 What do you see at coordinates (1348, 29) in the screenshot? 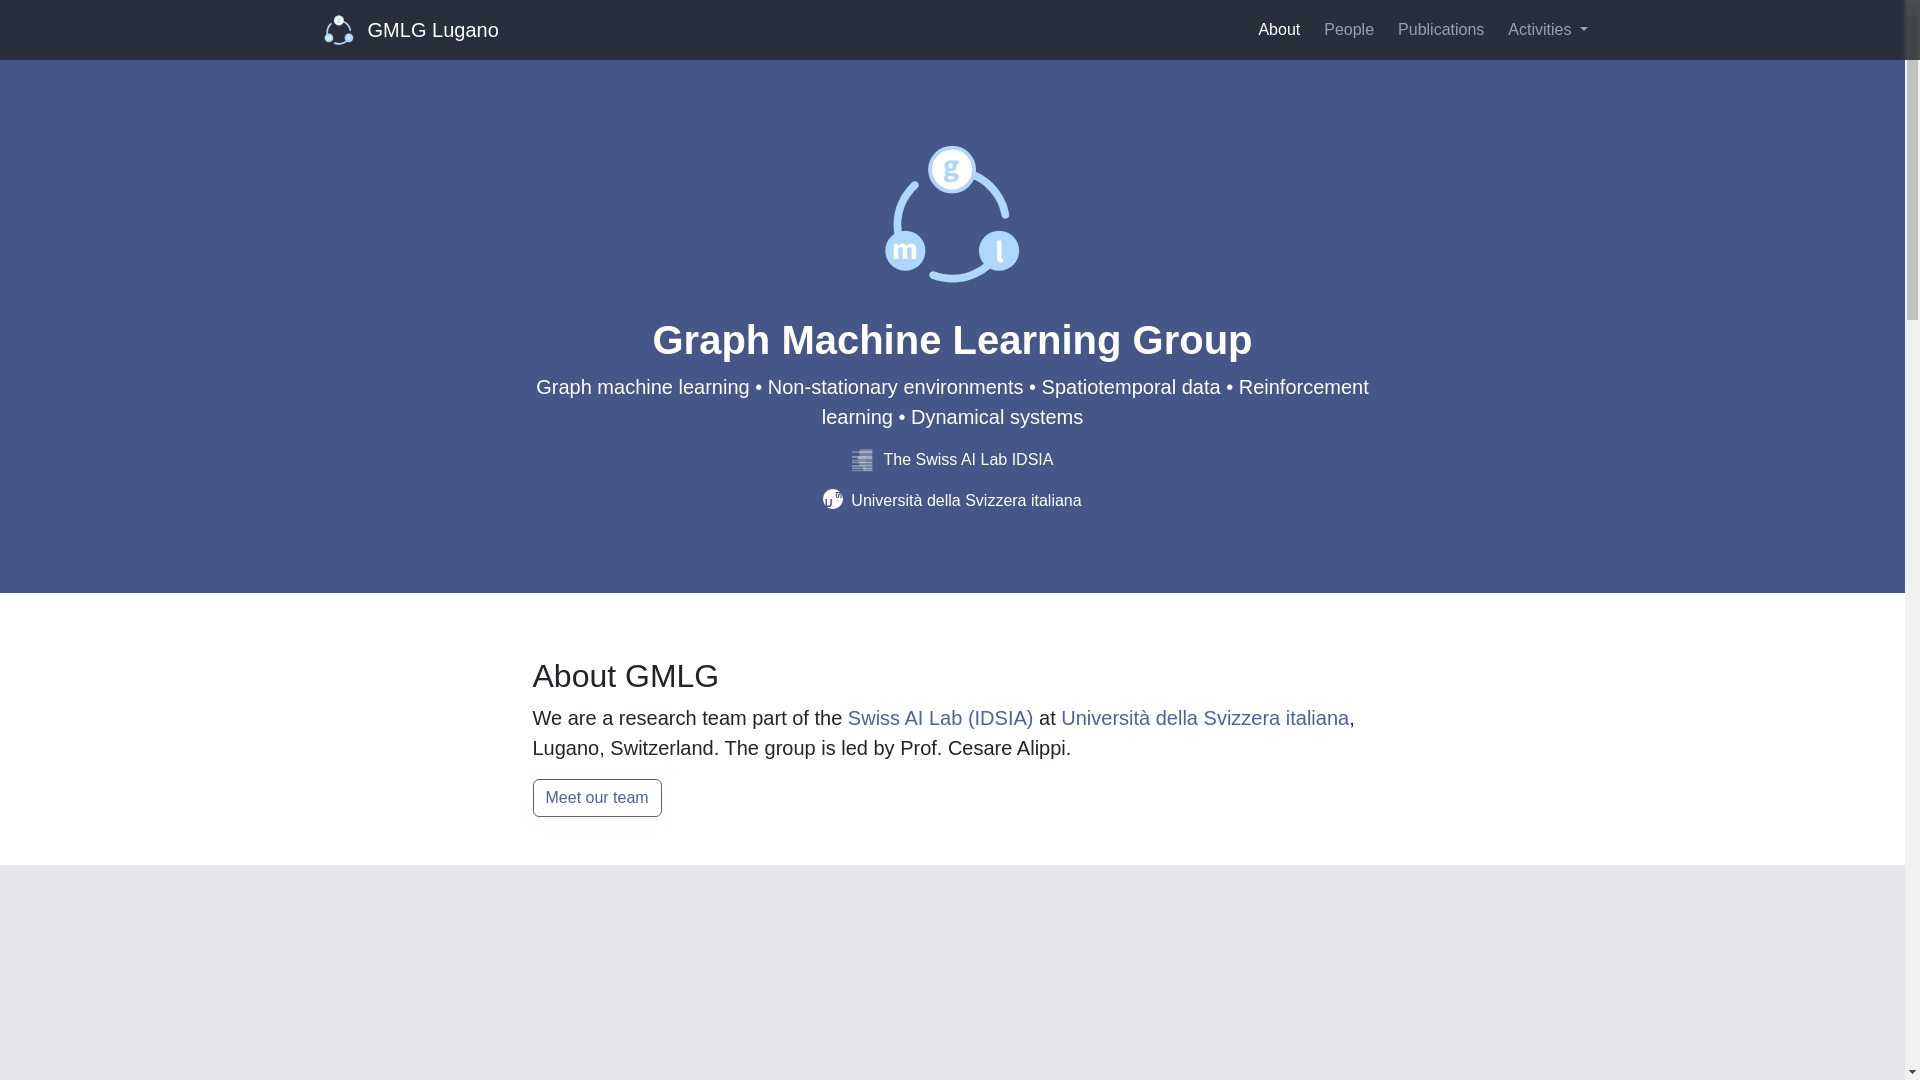
I see `People` at bounding box center [1348, 29].